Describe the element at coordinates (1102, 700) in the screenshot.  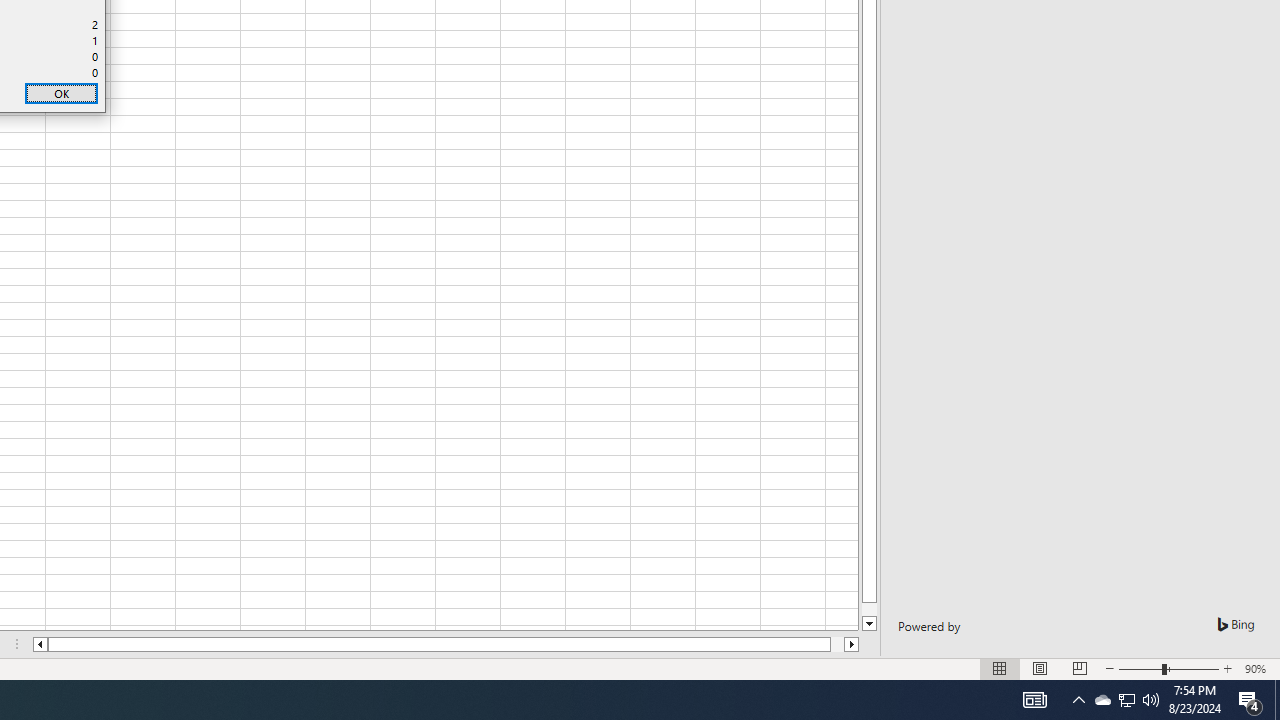
I see `User Promoted Notification Area` at that location.